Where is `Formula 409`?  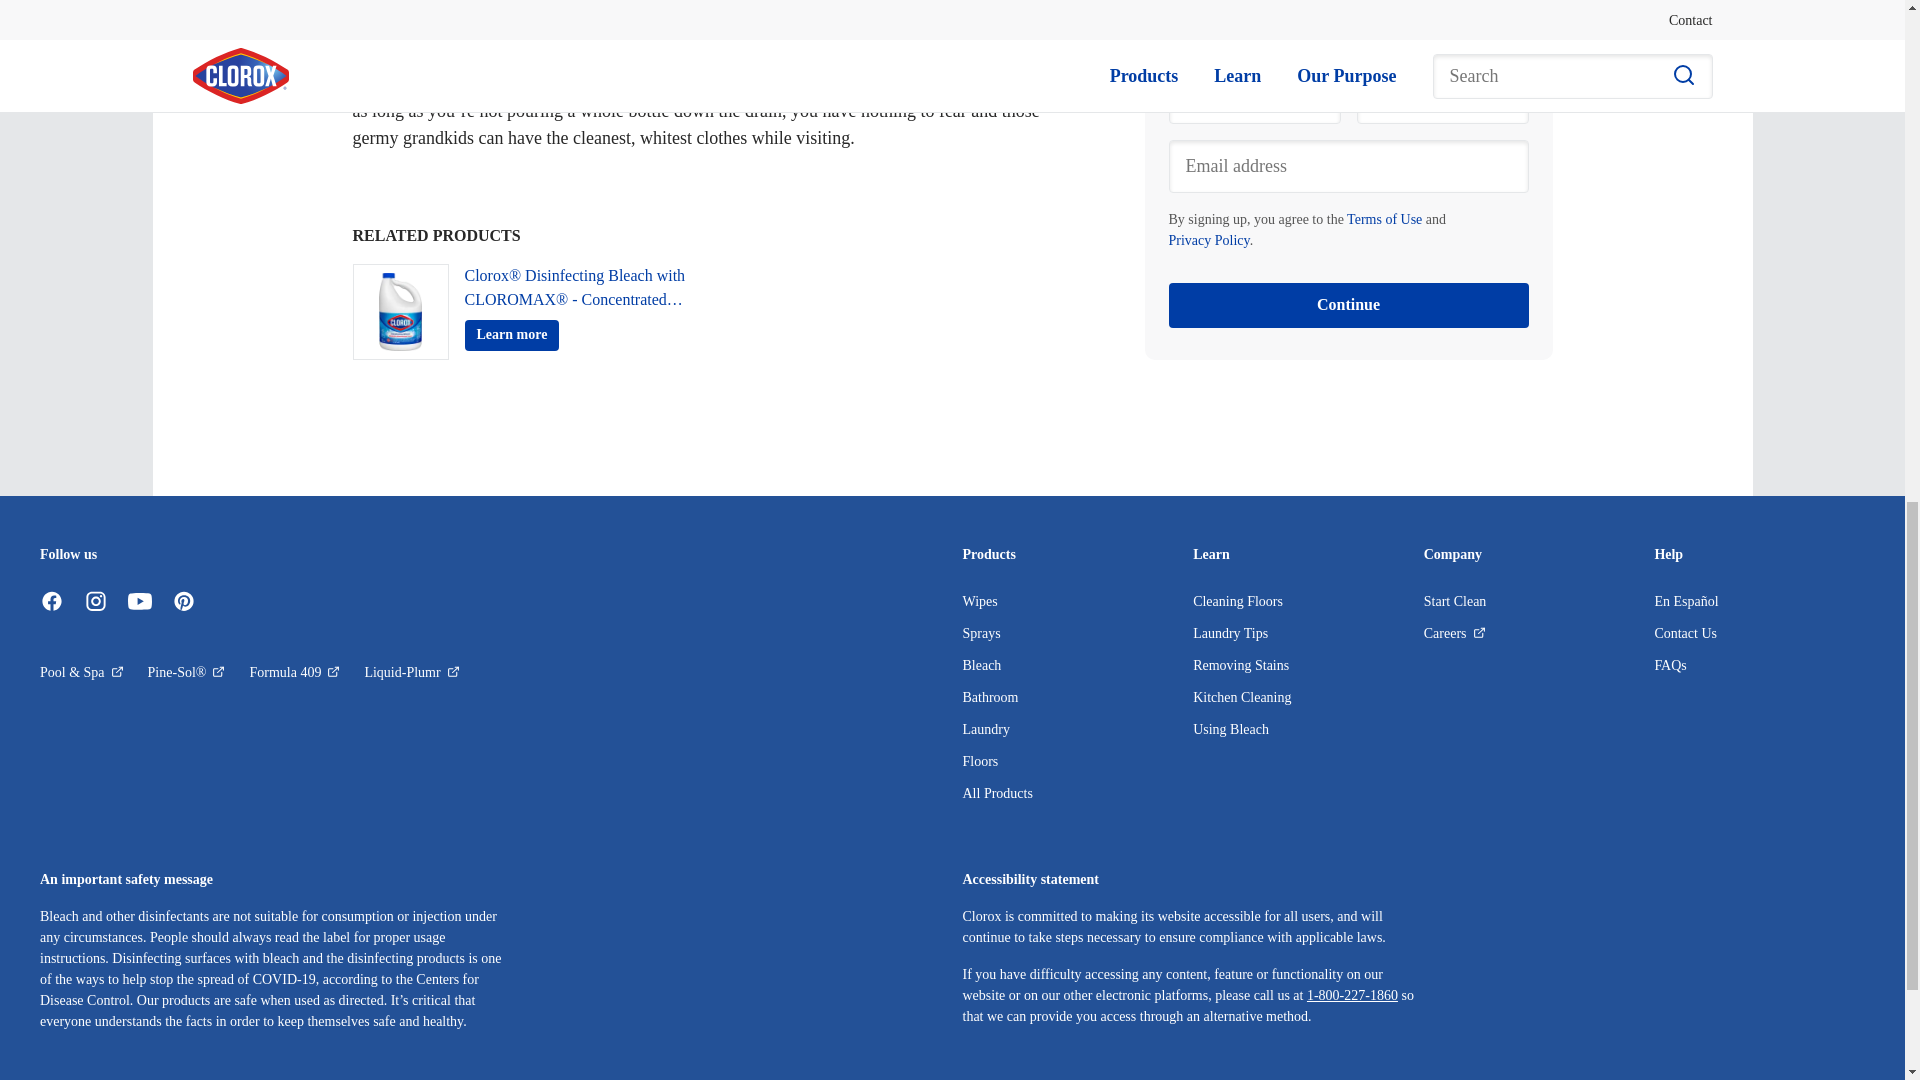
Formula 409 is located at coordinates (294, 672).